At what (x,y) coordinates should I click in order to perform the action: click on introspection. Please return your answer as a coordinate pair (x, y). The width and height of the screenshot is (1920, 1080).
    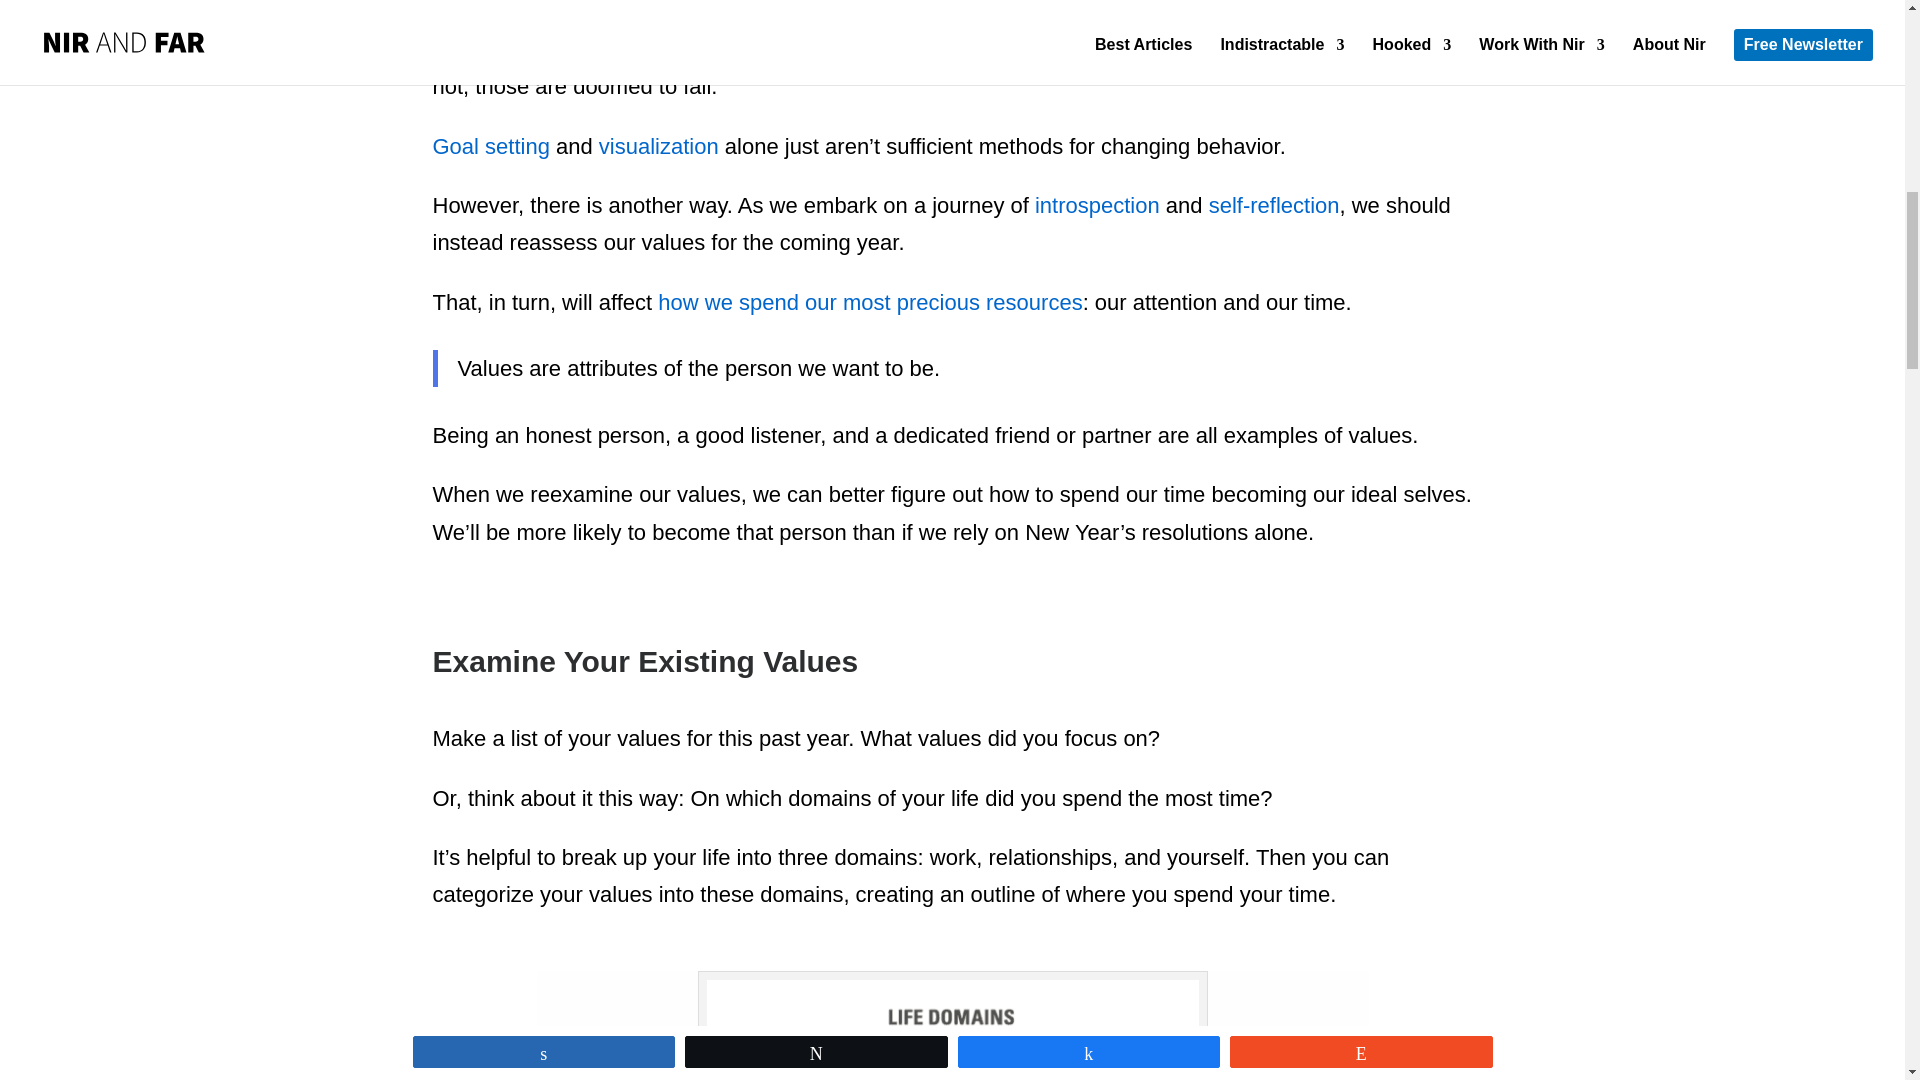
    Looking at the image, I should click on (1096, 206).